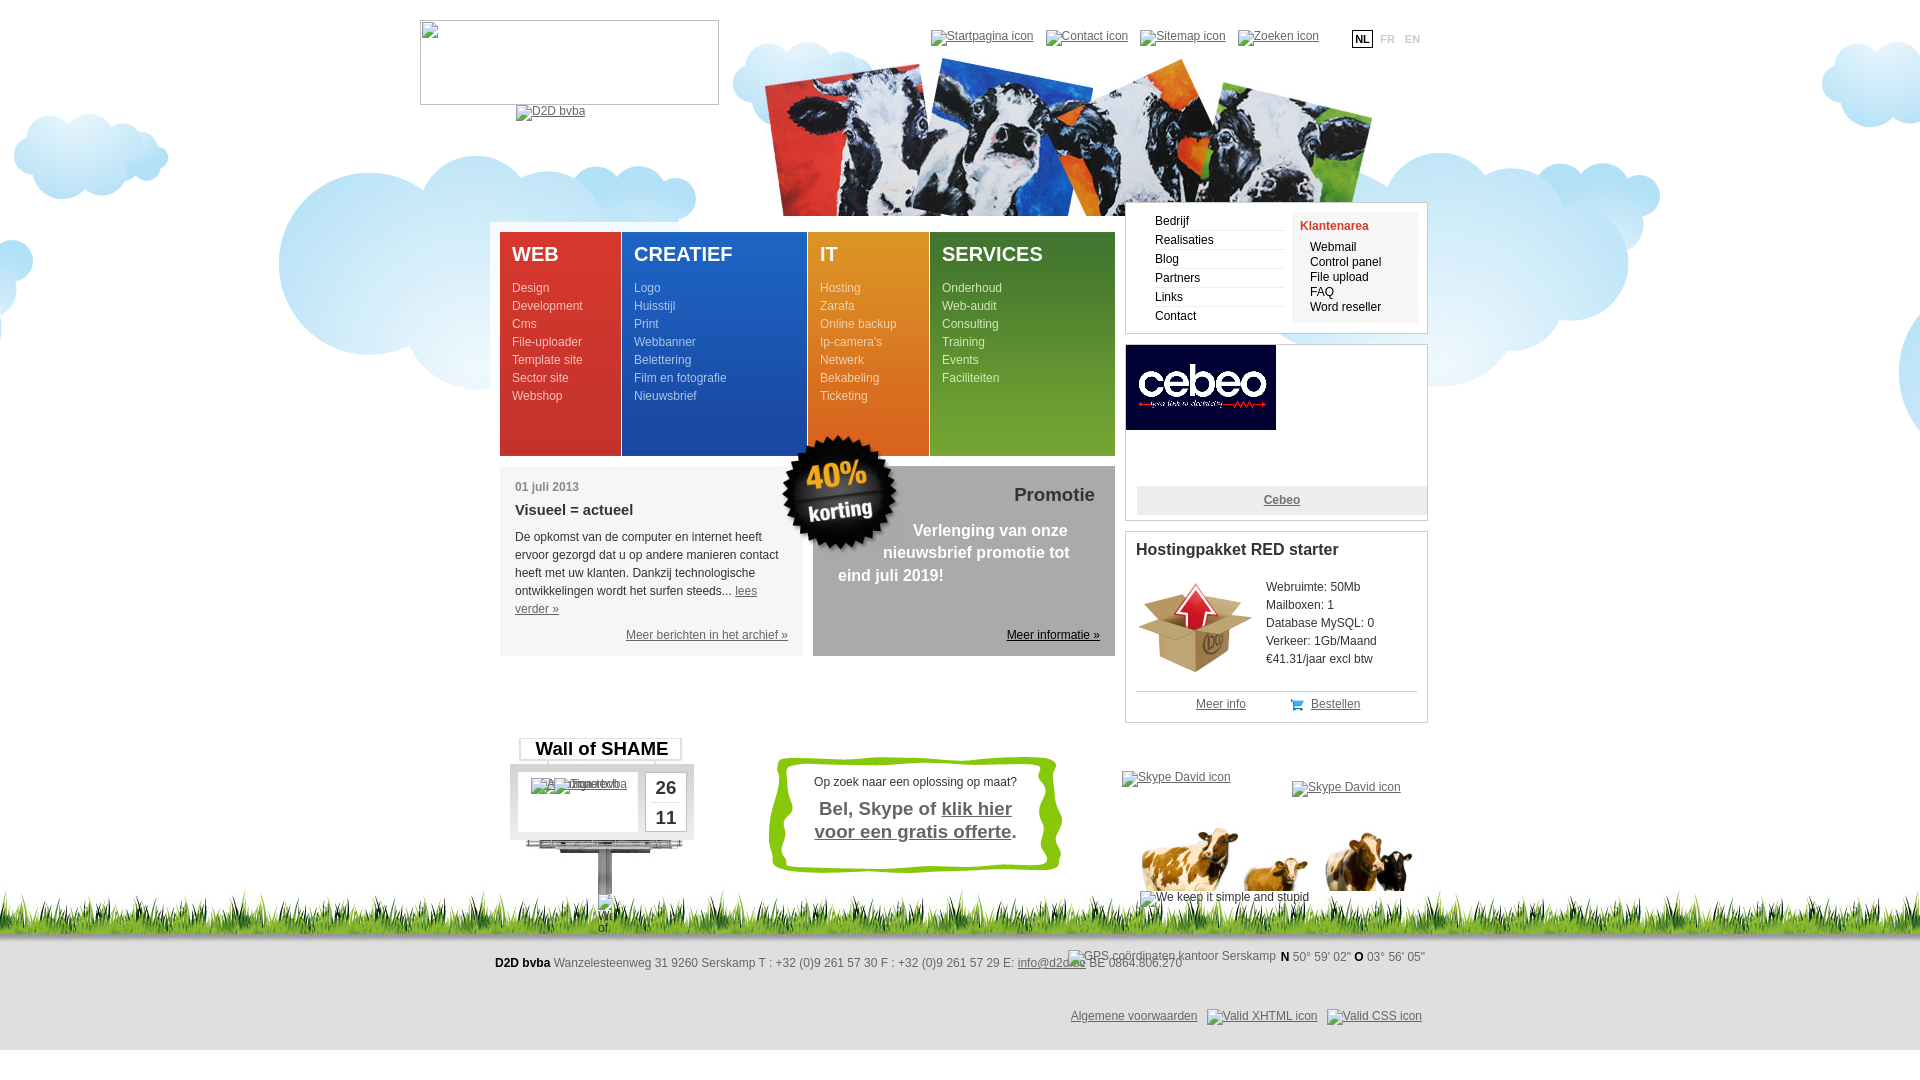 This screenshot has width=1920, height=1080. What do you see at coordinates (1220, 278) in the screenshot?
I see `Partners` at bounding box center [1220, 278].